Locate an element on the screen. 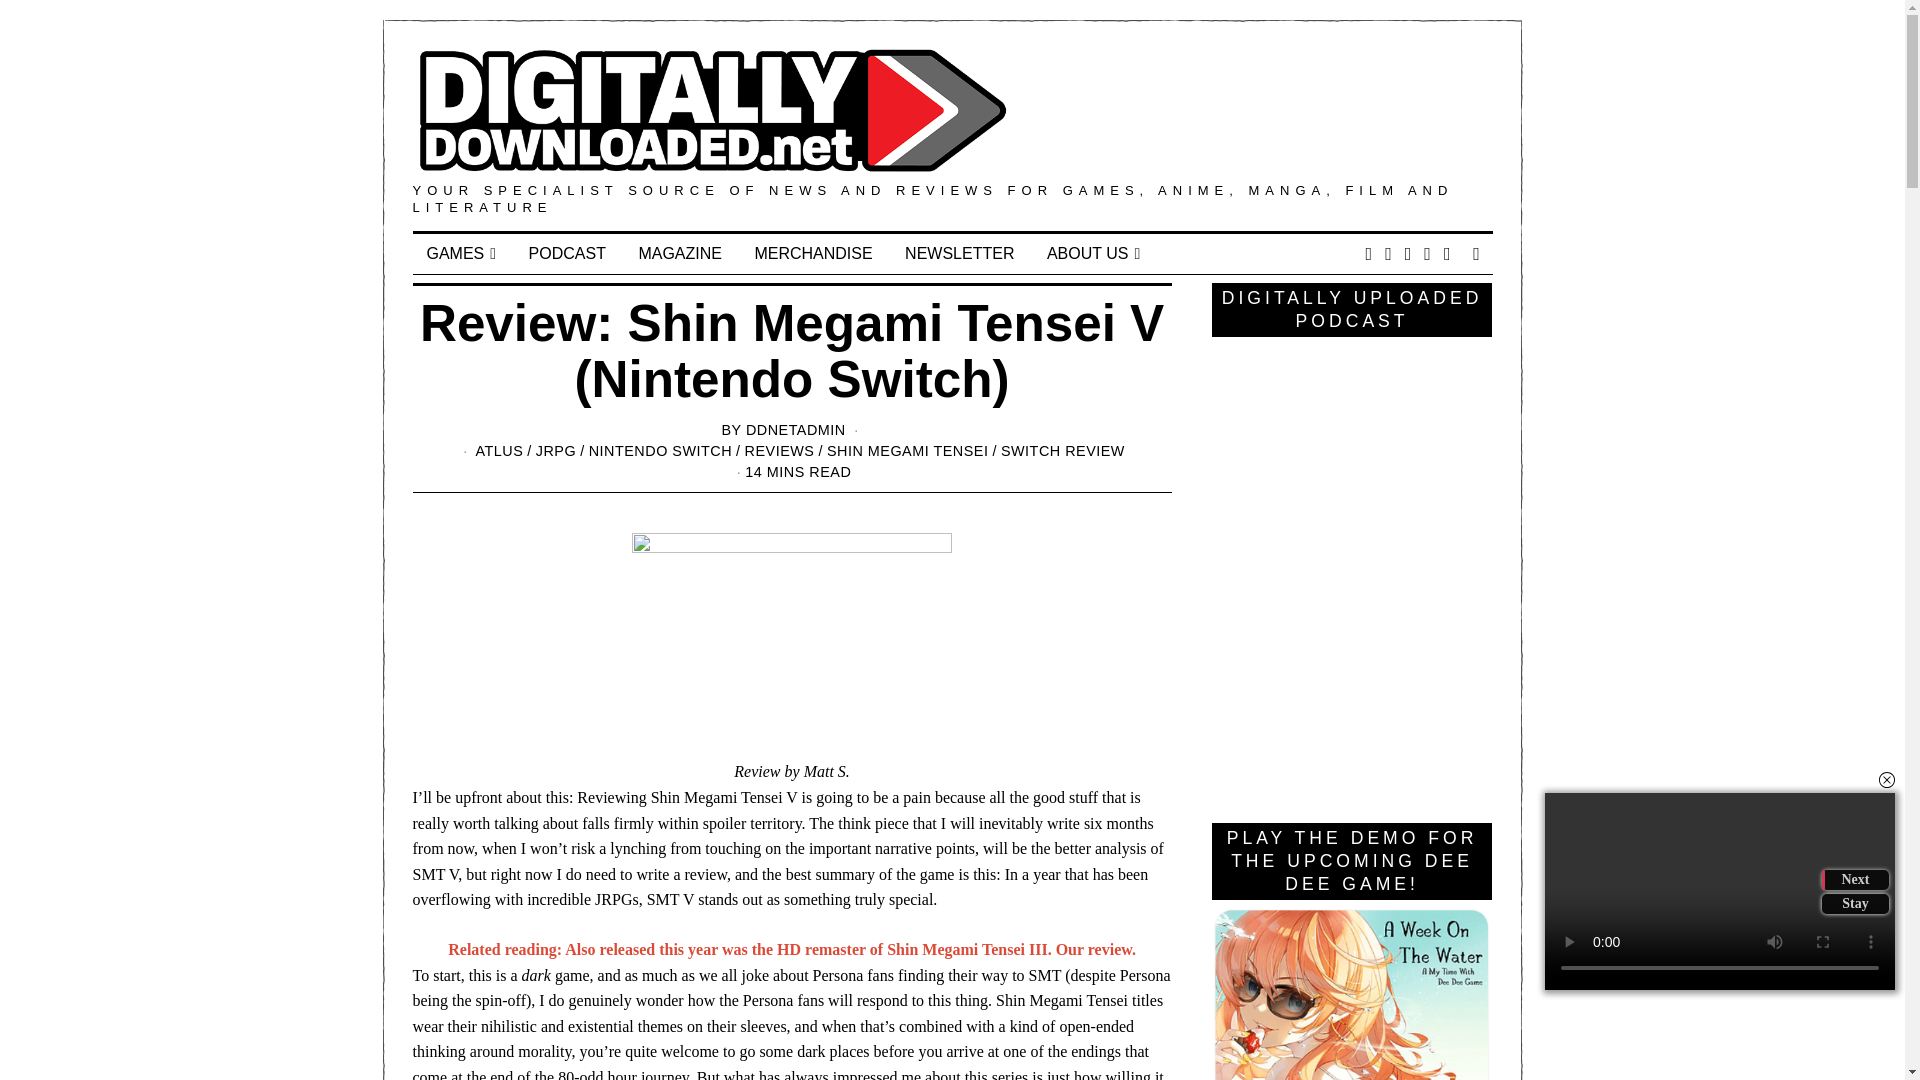  ABOUT US is located at coordinates (1092, 254).